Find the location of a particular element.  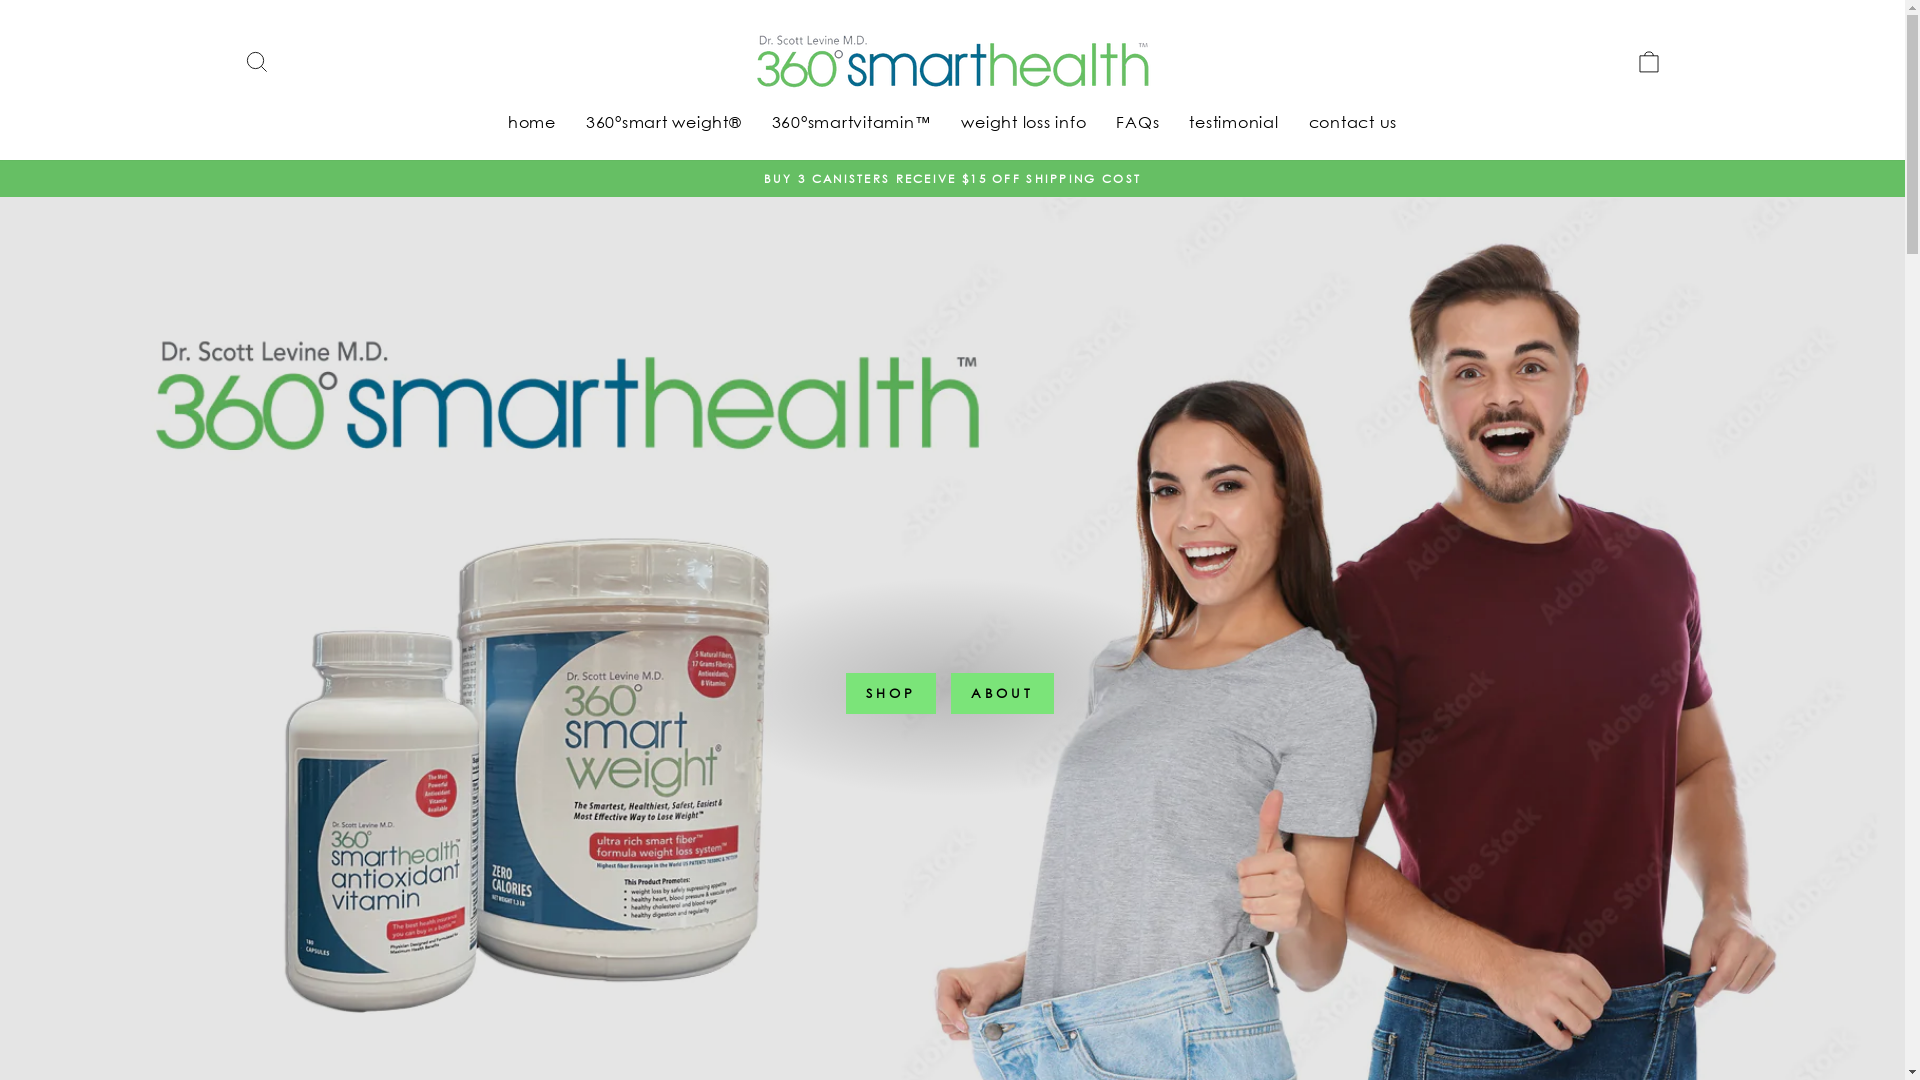

Skip to content is located at coordinates (0, 0).